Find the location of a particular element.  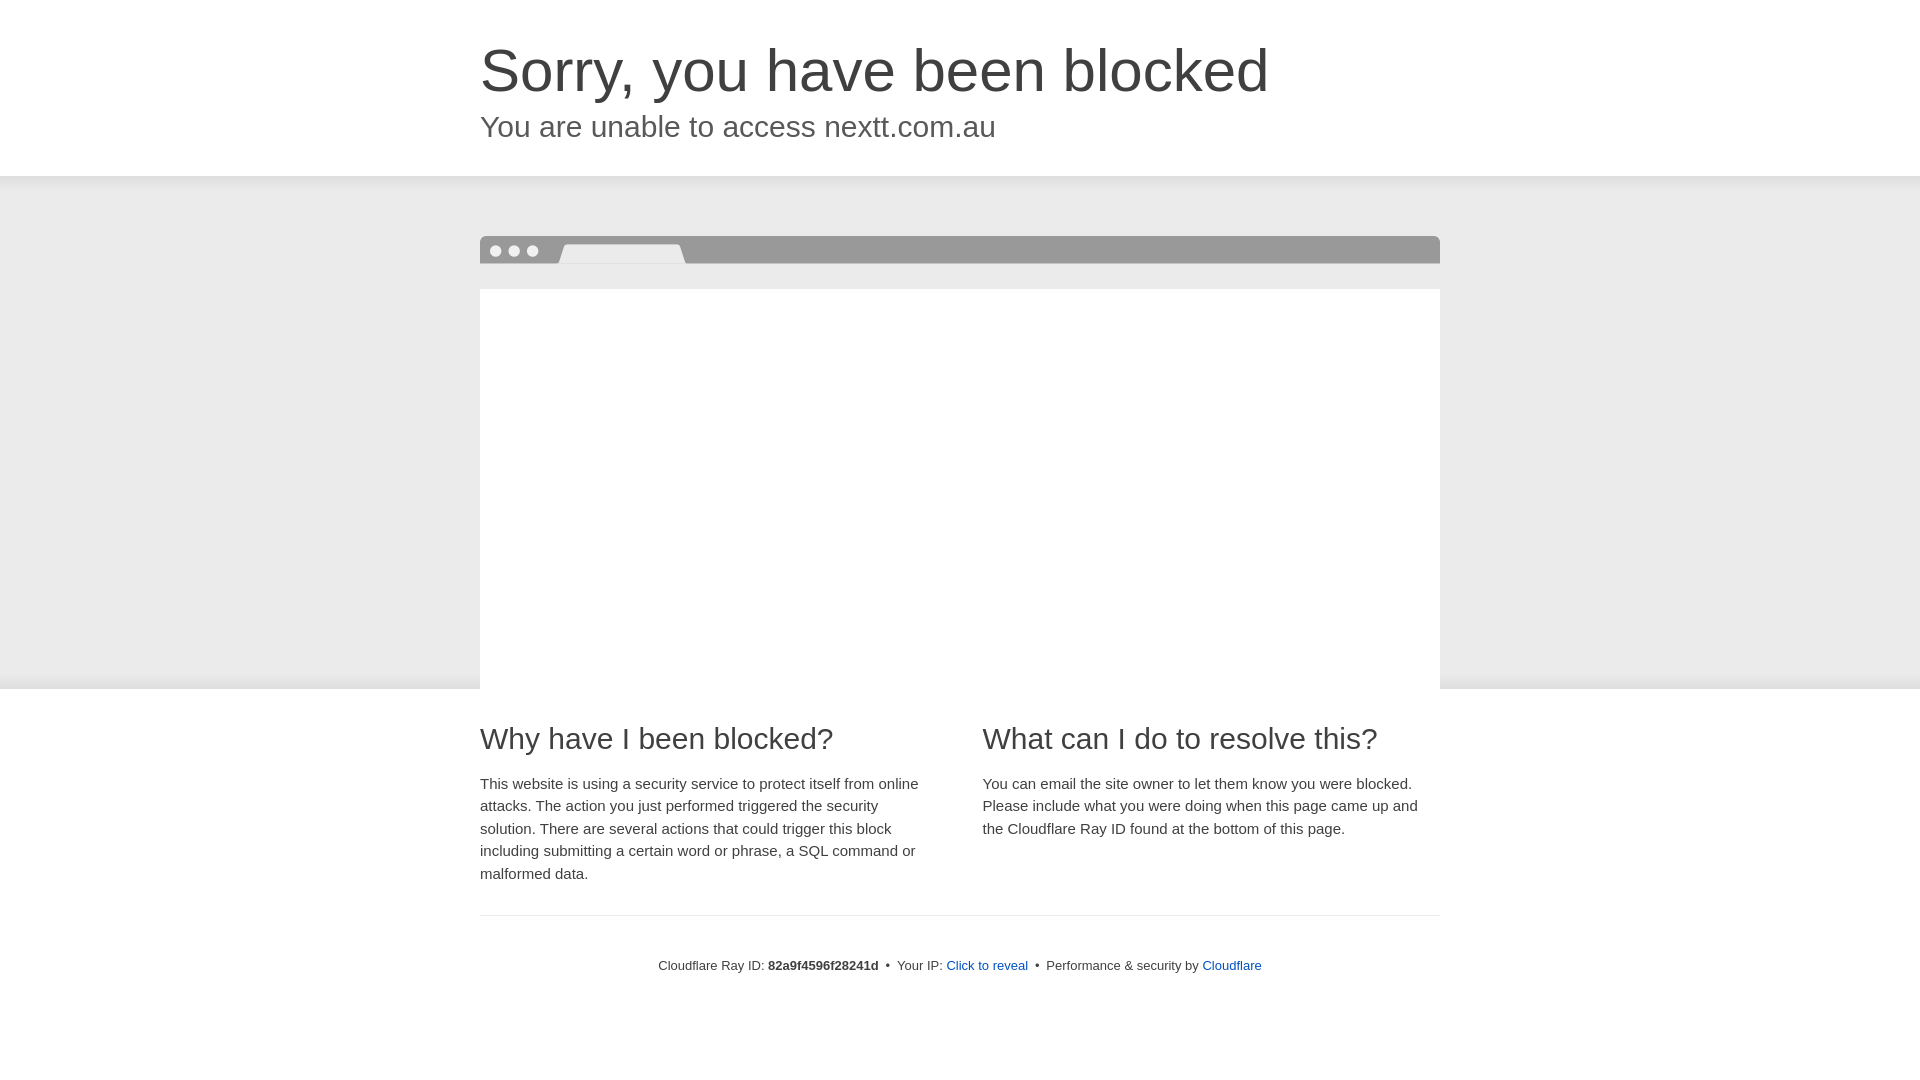

Cloudflare is located at coordinates (1232, 966).